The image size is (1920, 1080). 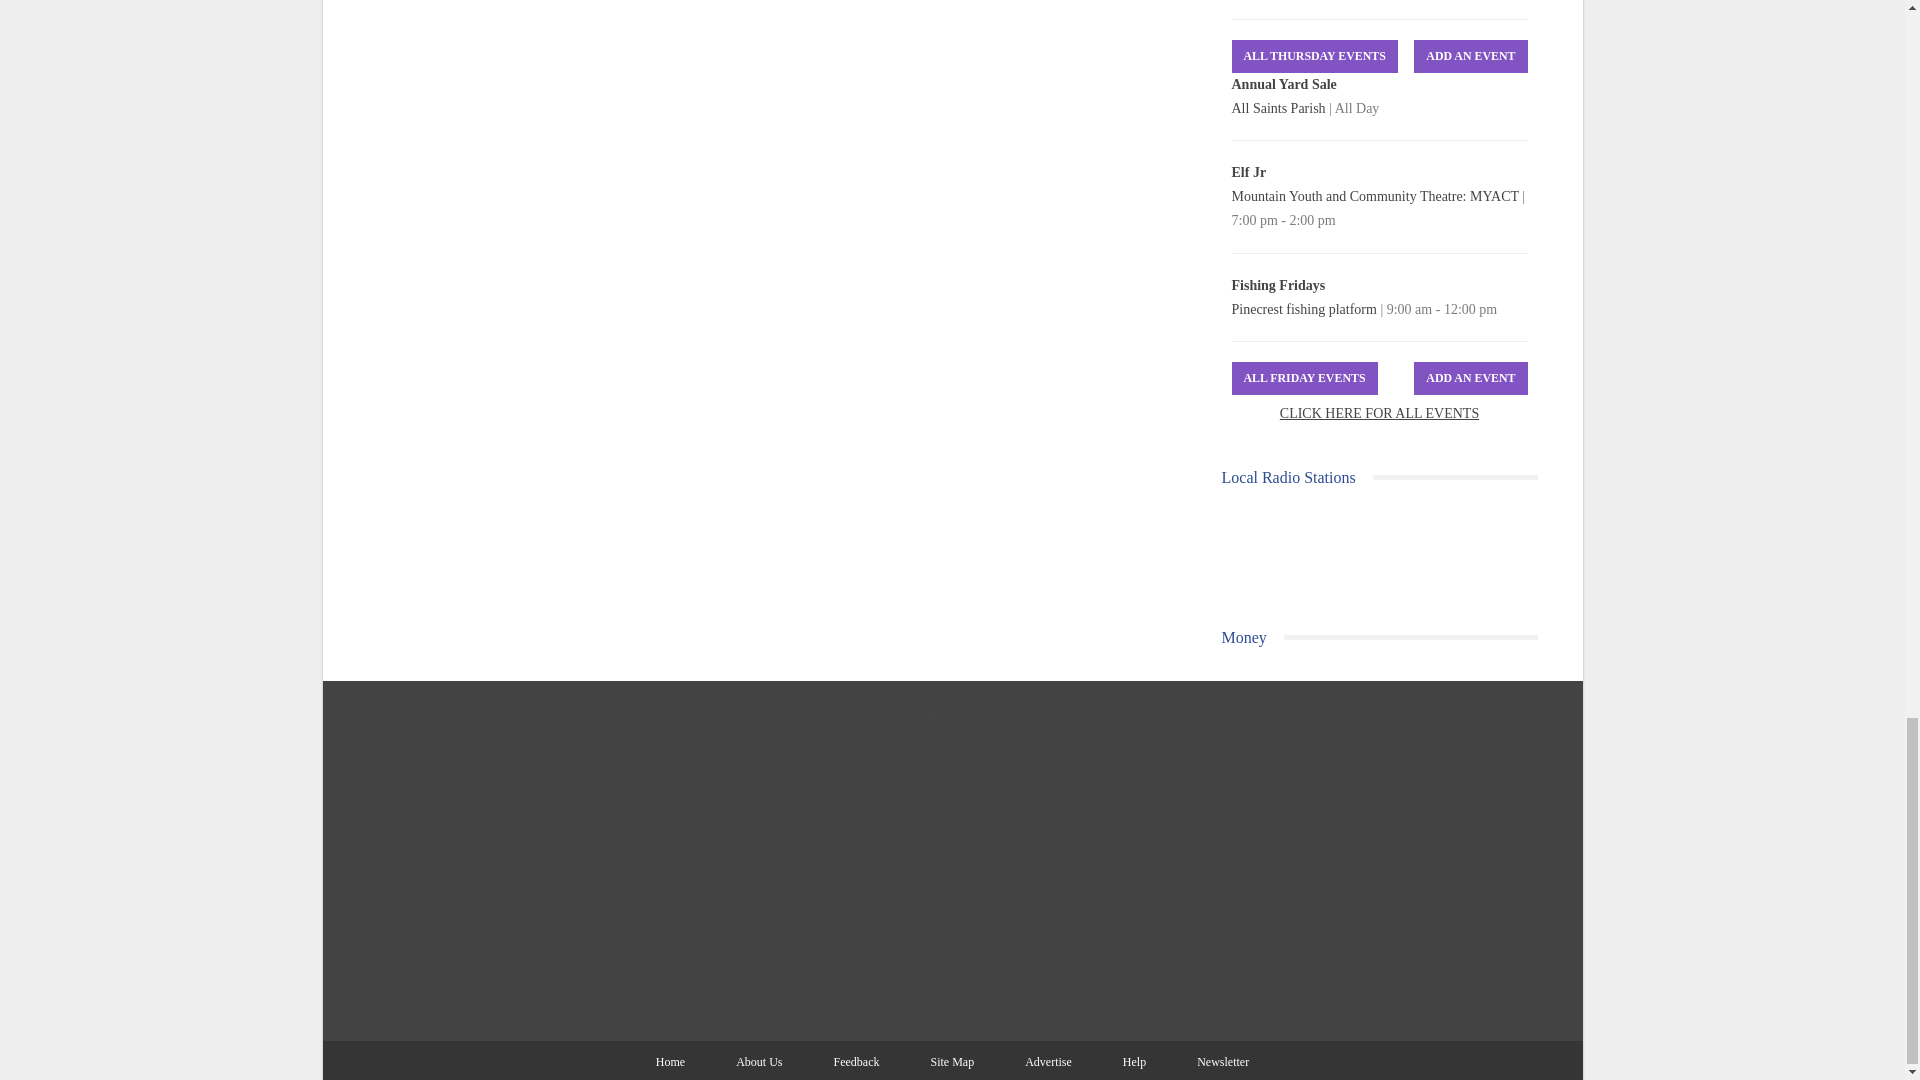 I want to click on Add An Event, so click(x=1470, y=378).